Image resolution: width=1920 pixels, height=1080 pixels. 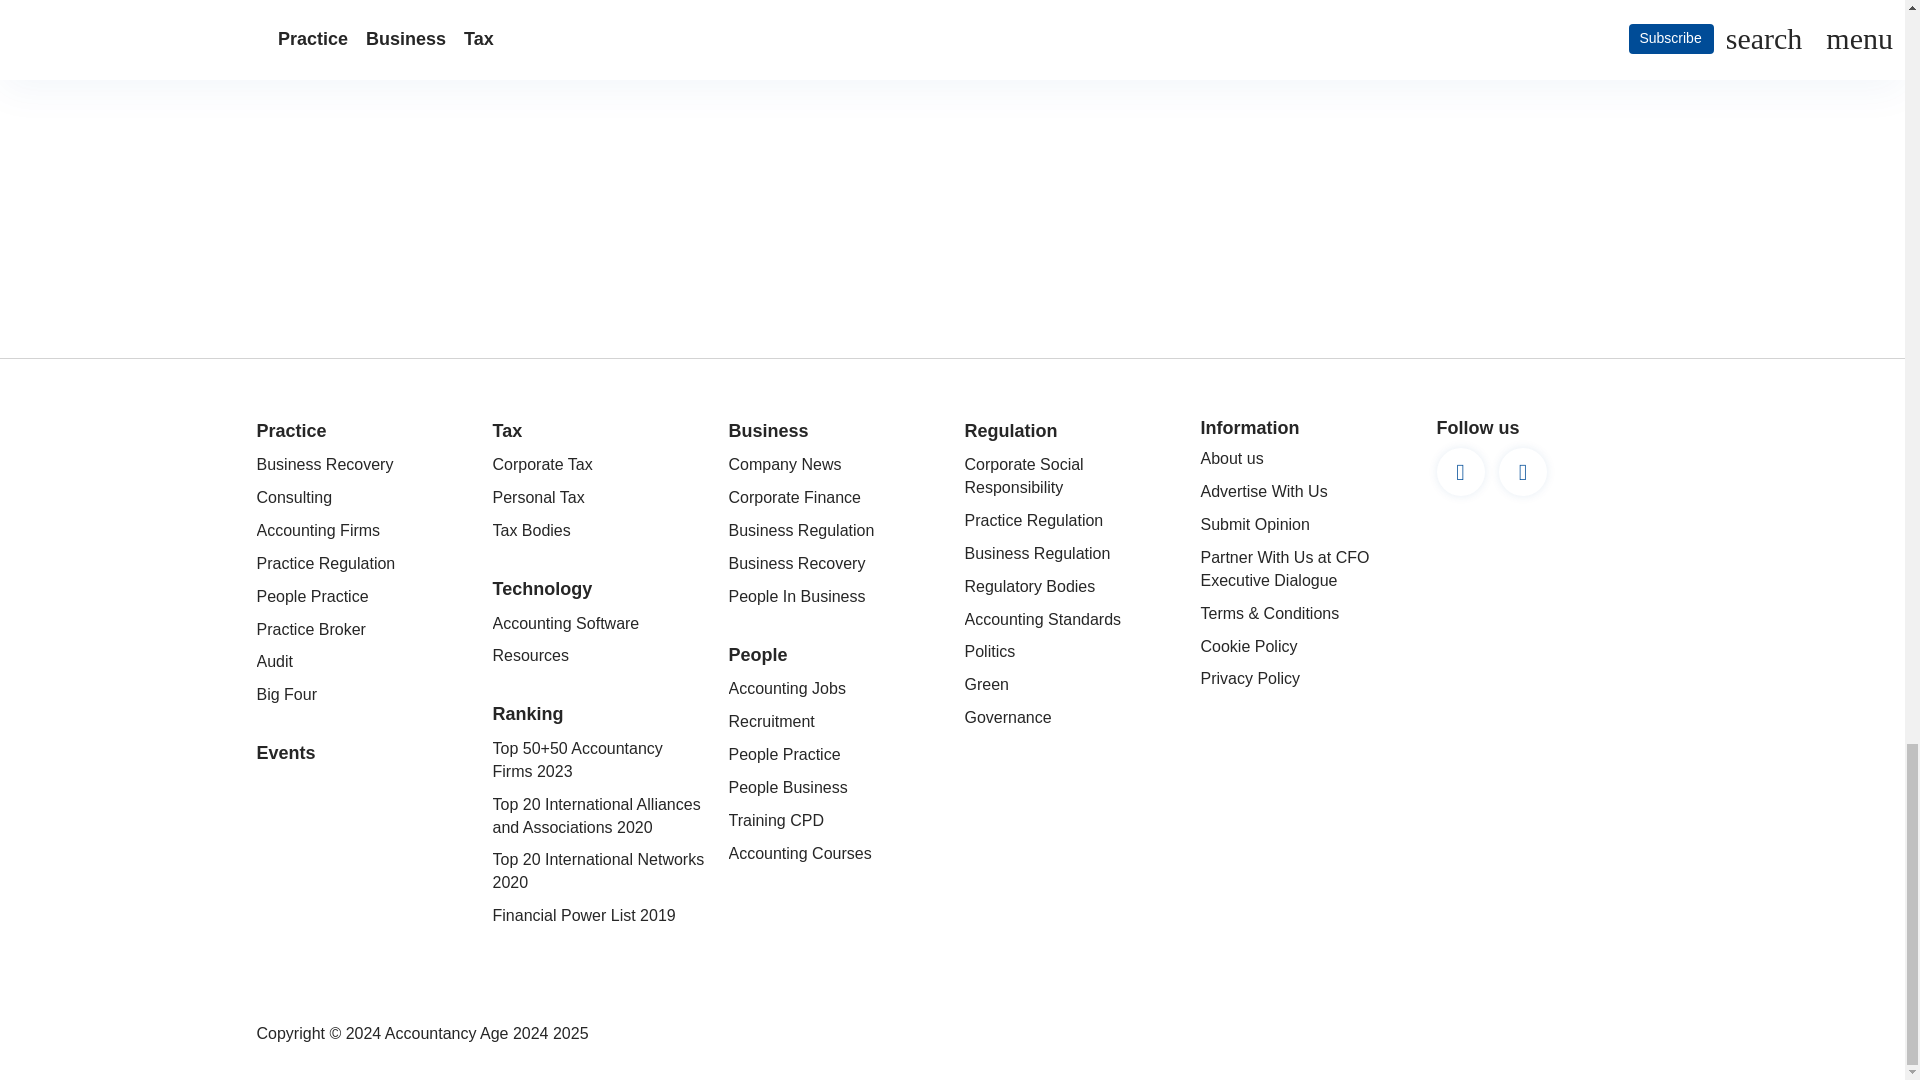 I want to click on Practice, so click(x=290, y=430).